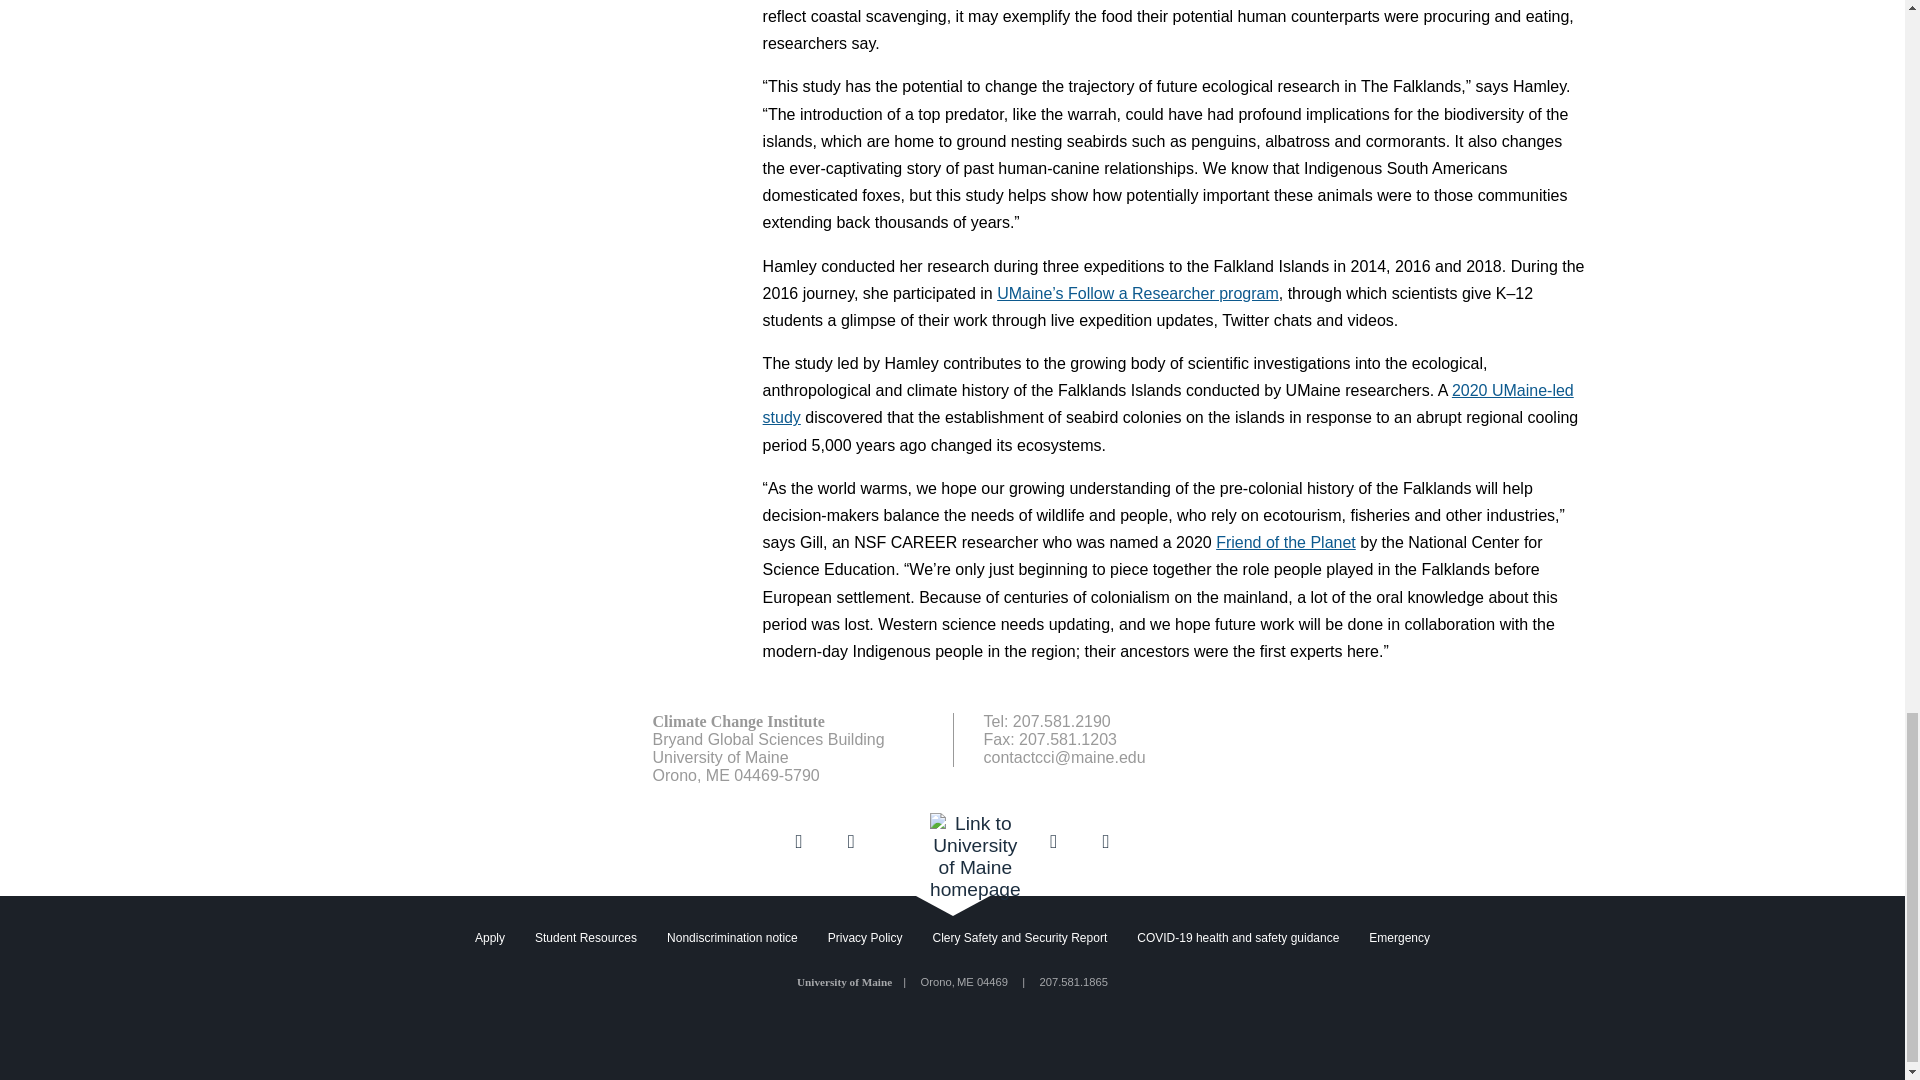 Image resolution: width=1920 pixels, height=1080 pixels. What do you see at coordinates (1106, 840) in the screenshot?
I see `Instagram` at bounding box center [1106, 840].